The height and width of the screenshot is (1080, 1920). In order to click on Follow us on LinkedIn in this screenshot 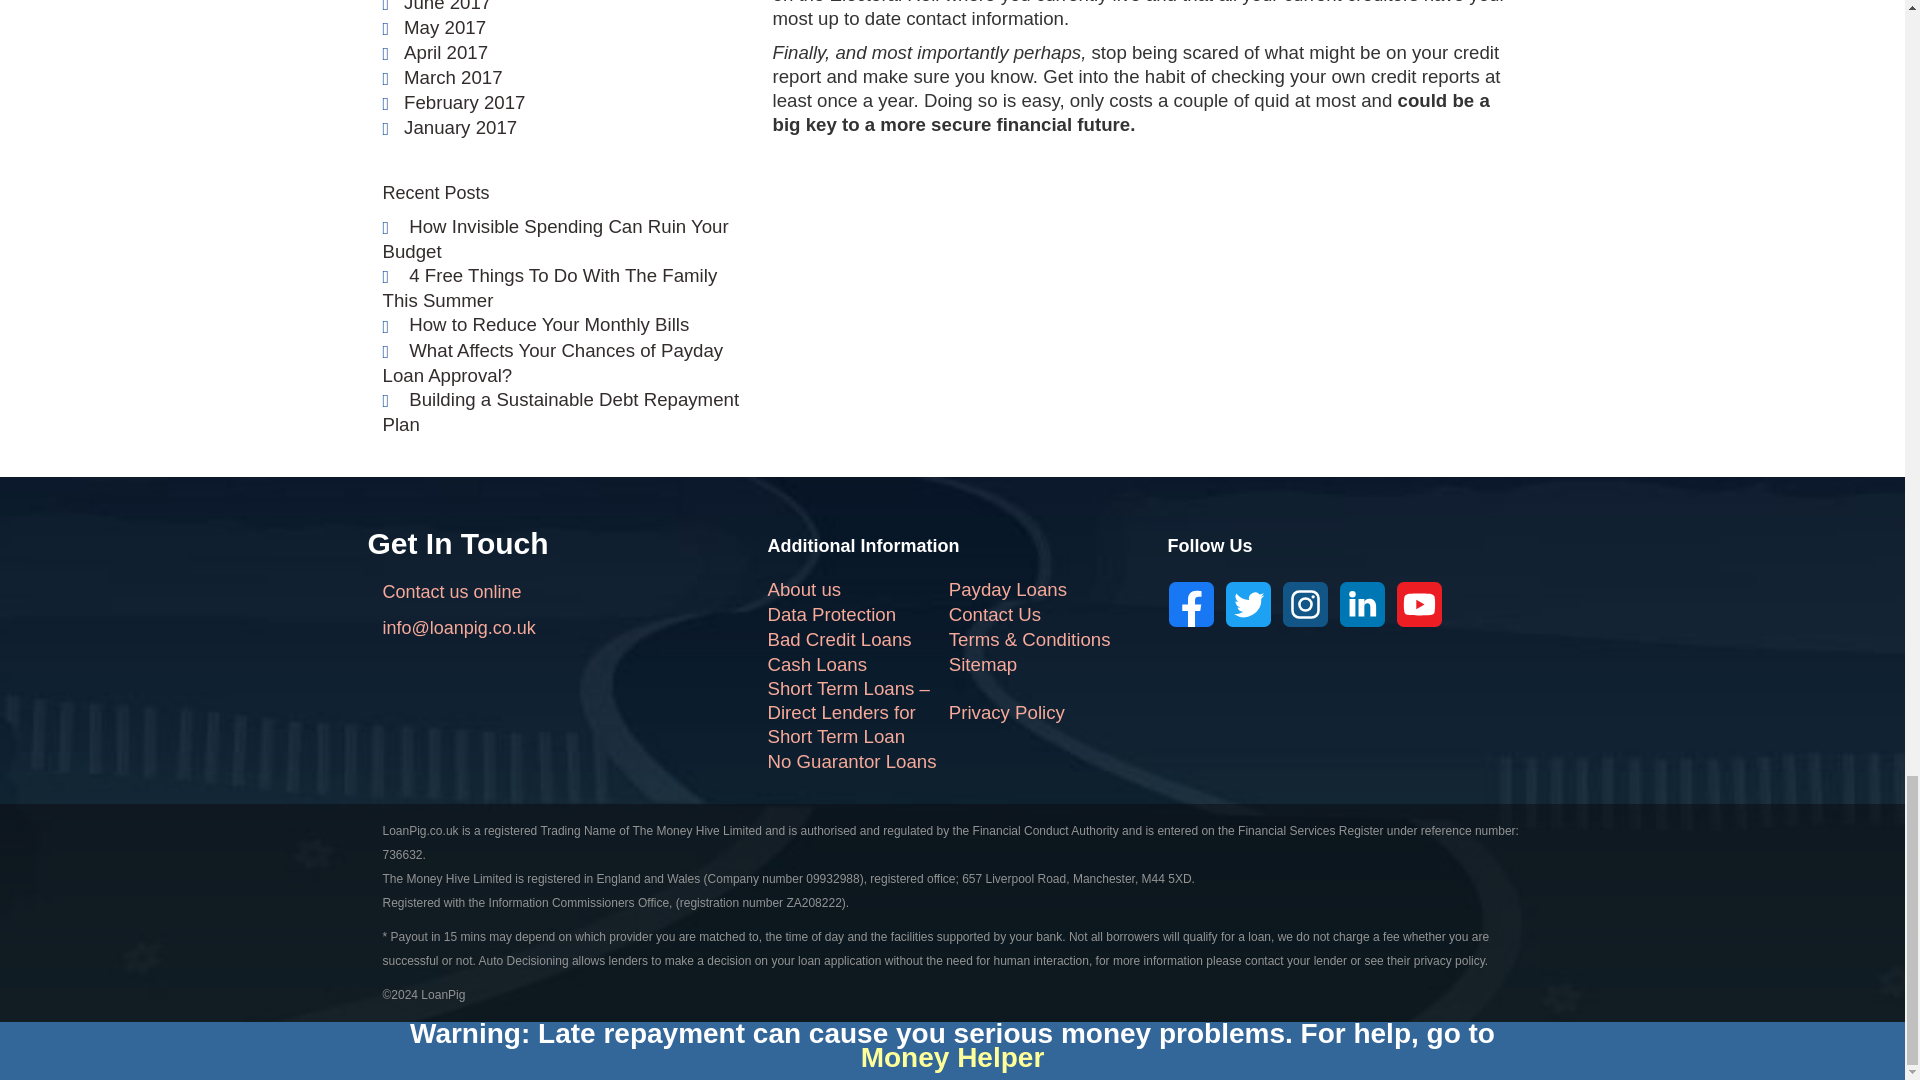, I will do `click(1362, 604)`.